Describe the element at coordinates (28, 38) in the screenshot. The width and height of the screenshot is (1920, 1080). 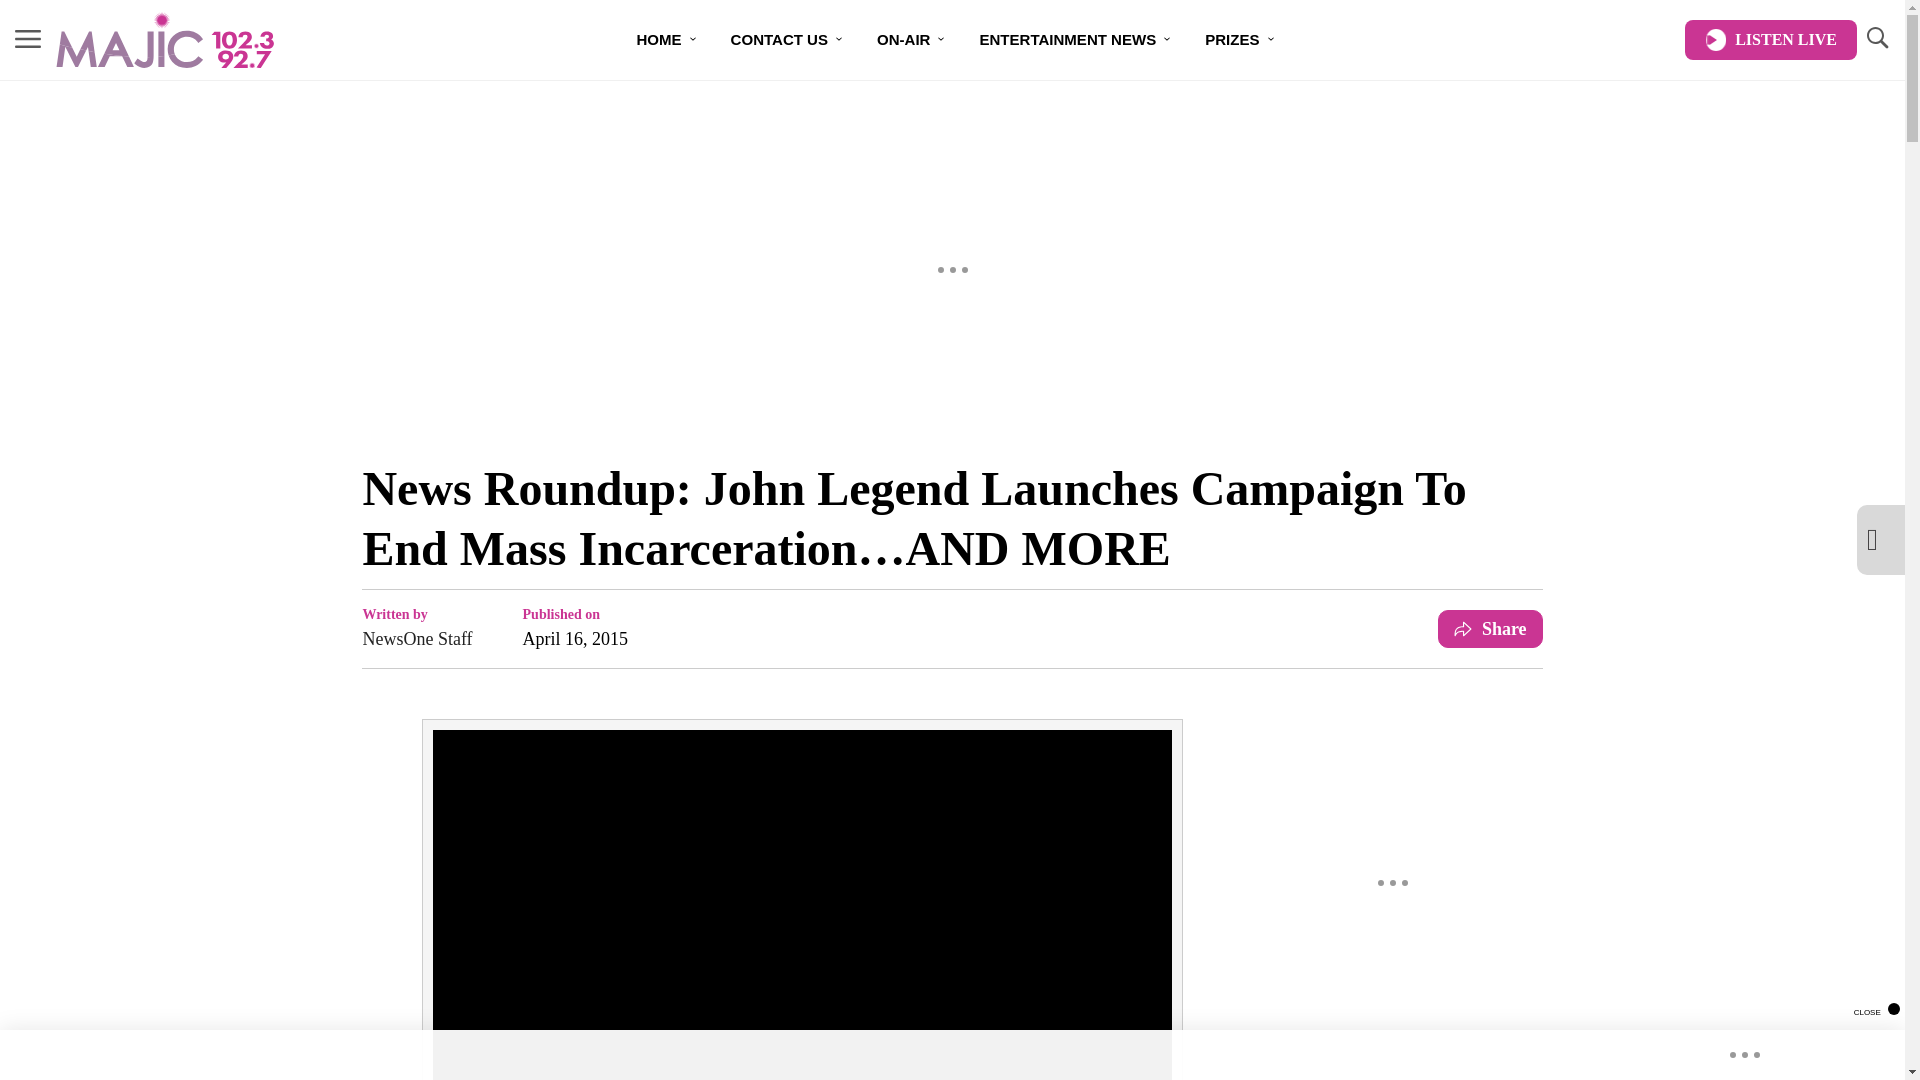
I see `MENU` at that location.